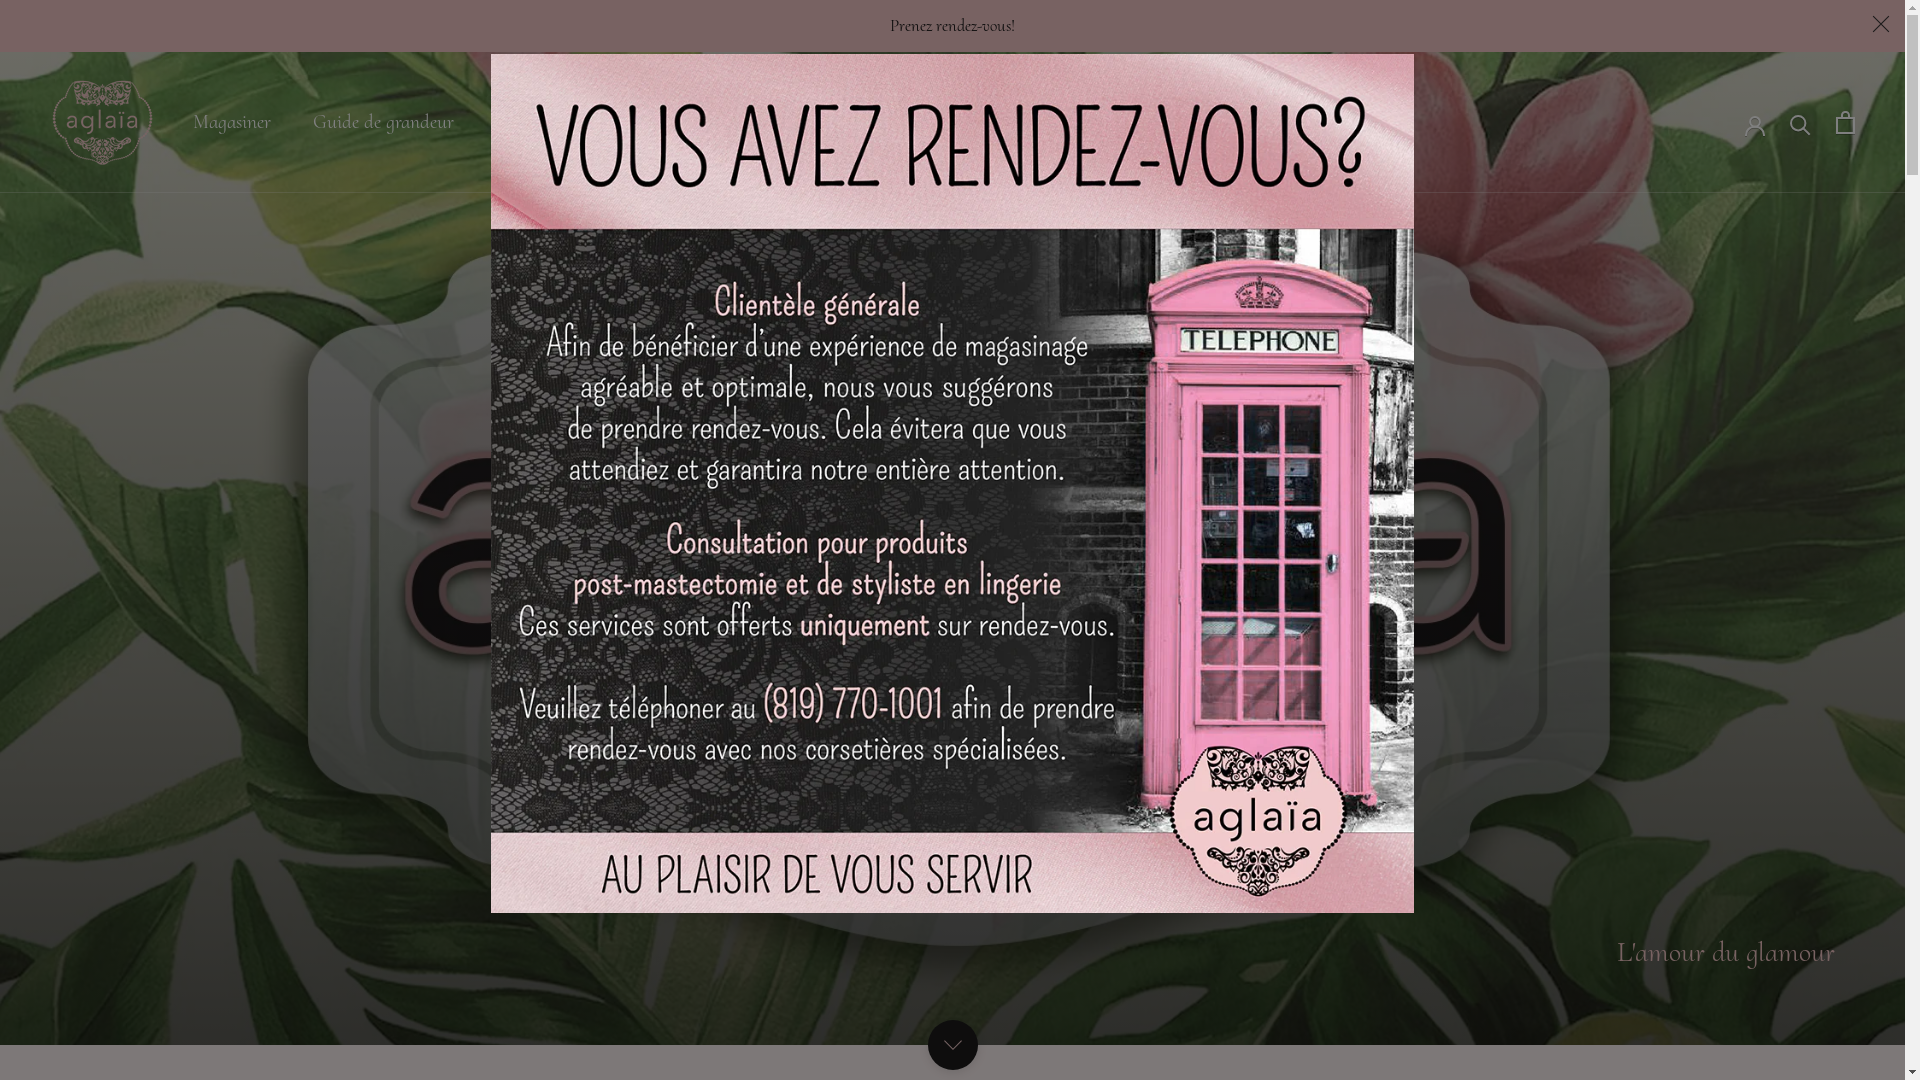 The height and width of the screenshot is (1080, 1920). Describe the element at coordinates (1726, 952) in the screenshot. I see `L'amour du glamour` at that location.